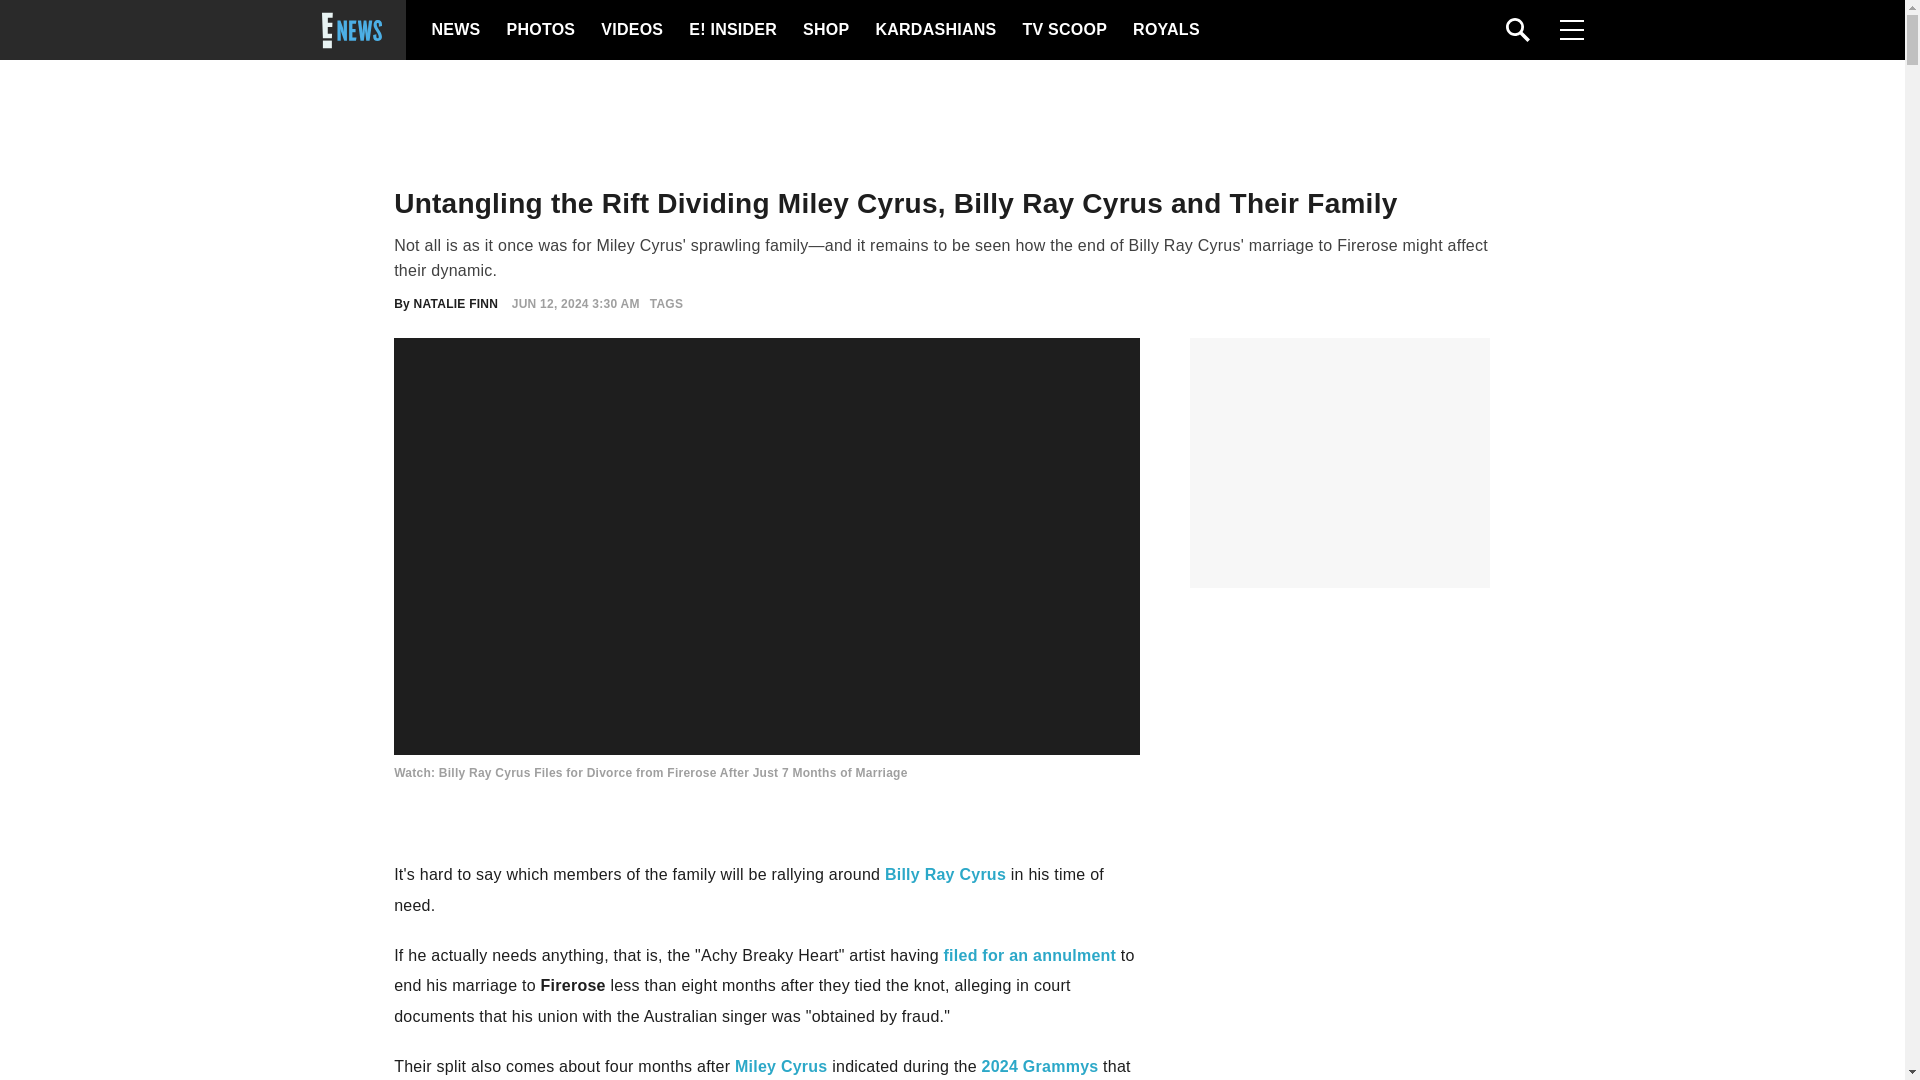 This screenshot has height=1080, width=1920. What do you see at coordinates (1040, 1066) in the screenshot?
I see `2024 Grammys` at bounding box center [1040, 1066].